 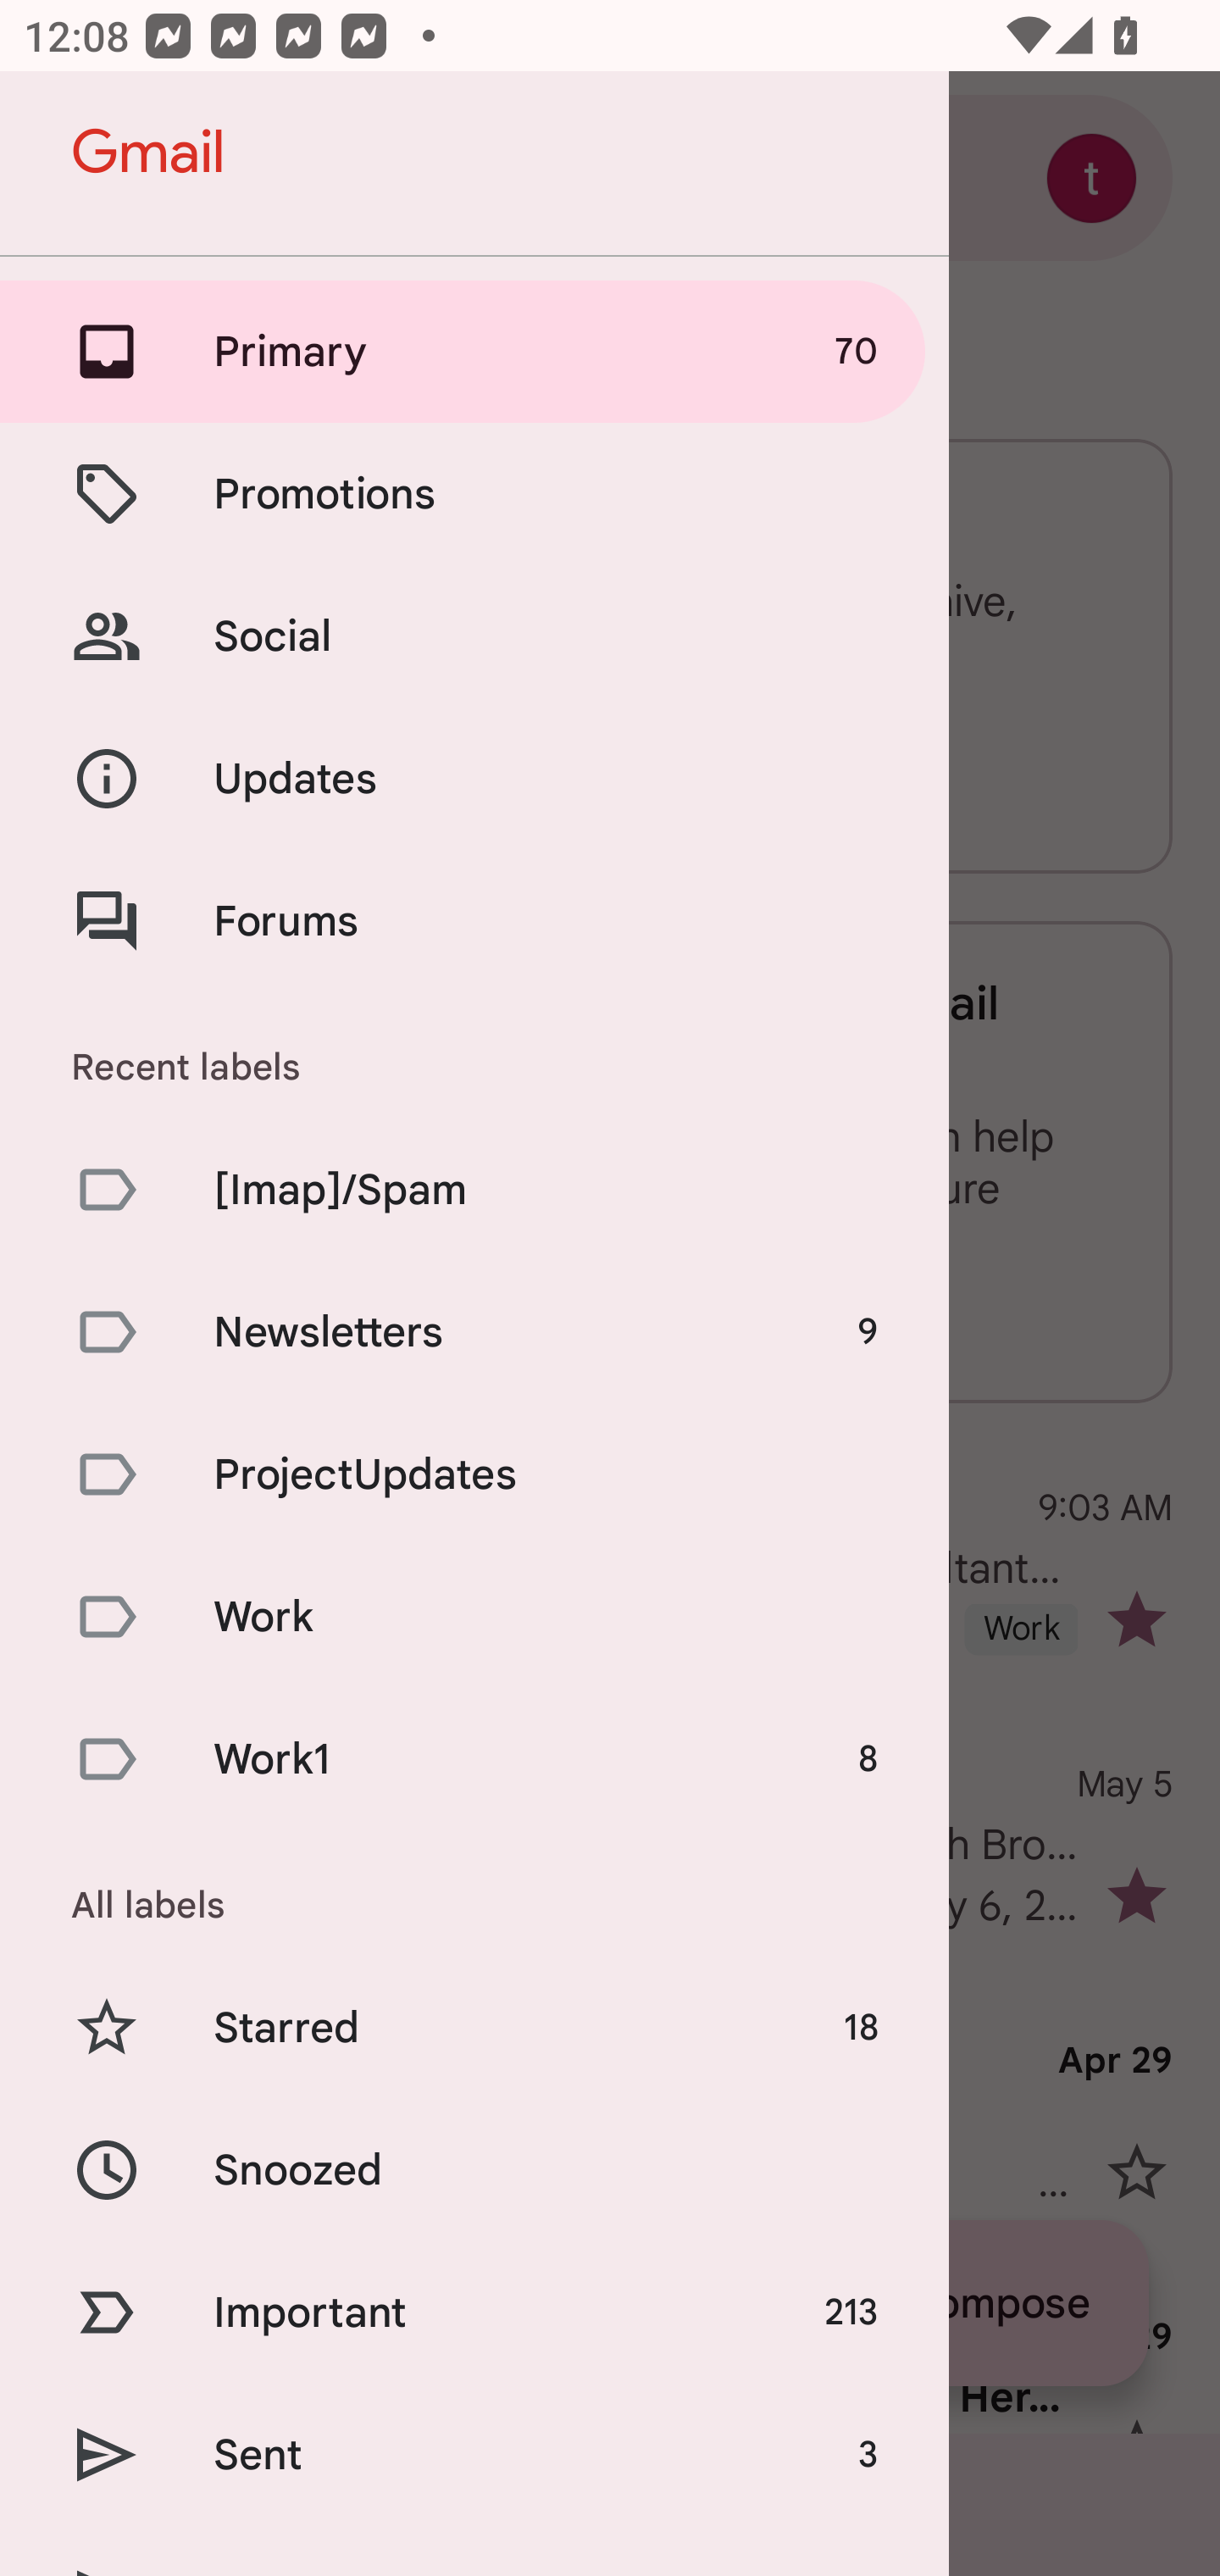 What do you see at coordinates (474, 1331) in the screenshot?
I see `Newsletters 9` at bounding box center [474, 1331].